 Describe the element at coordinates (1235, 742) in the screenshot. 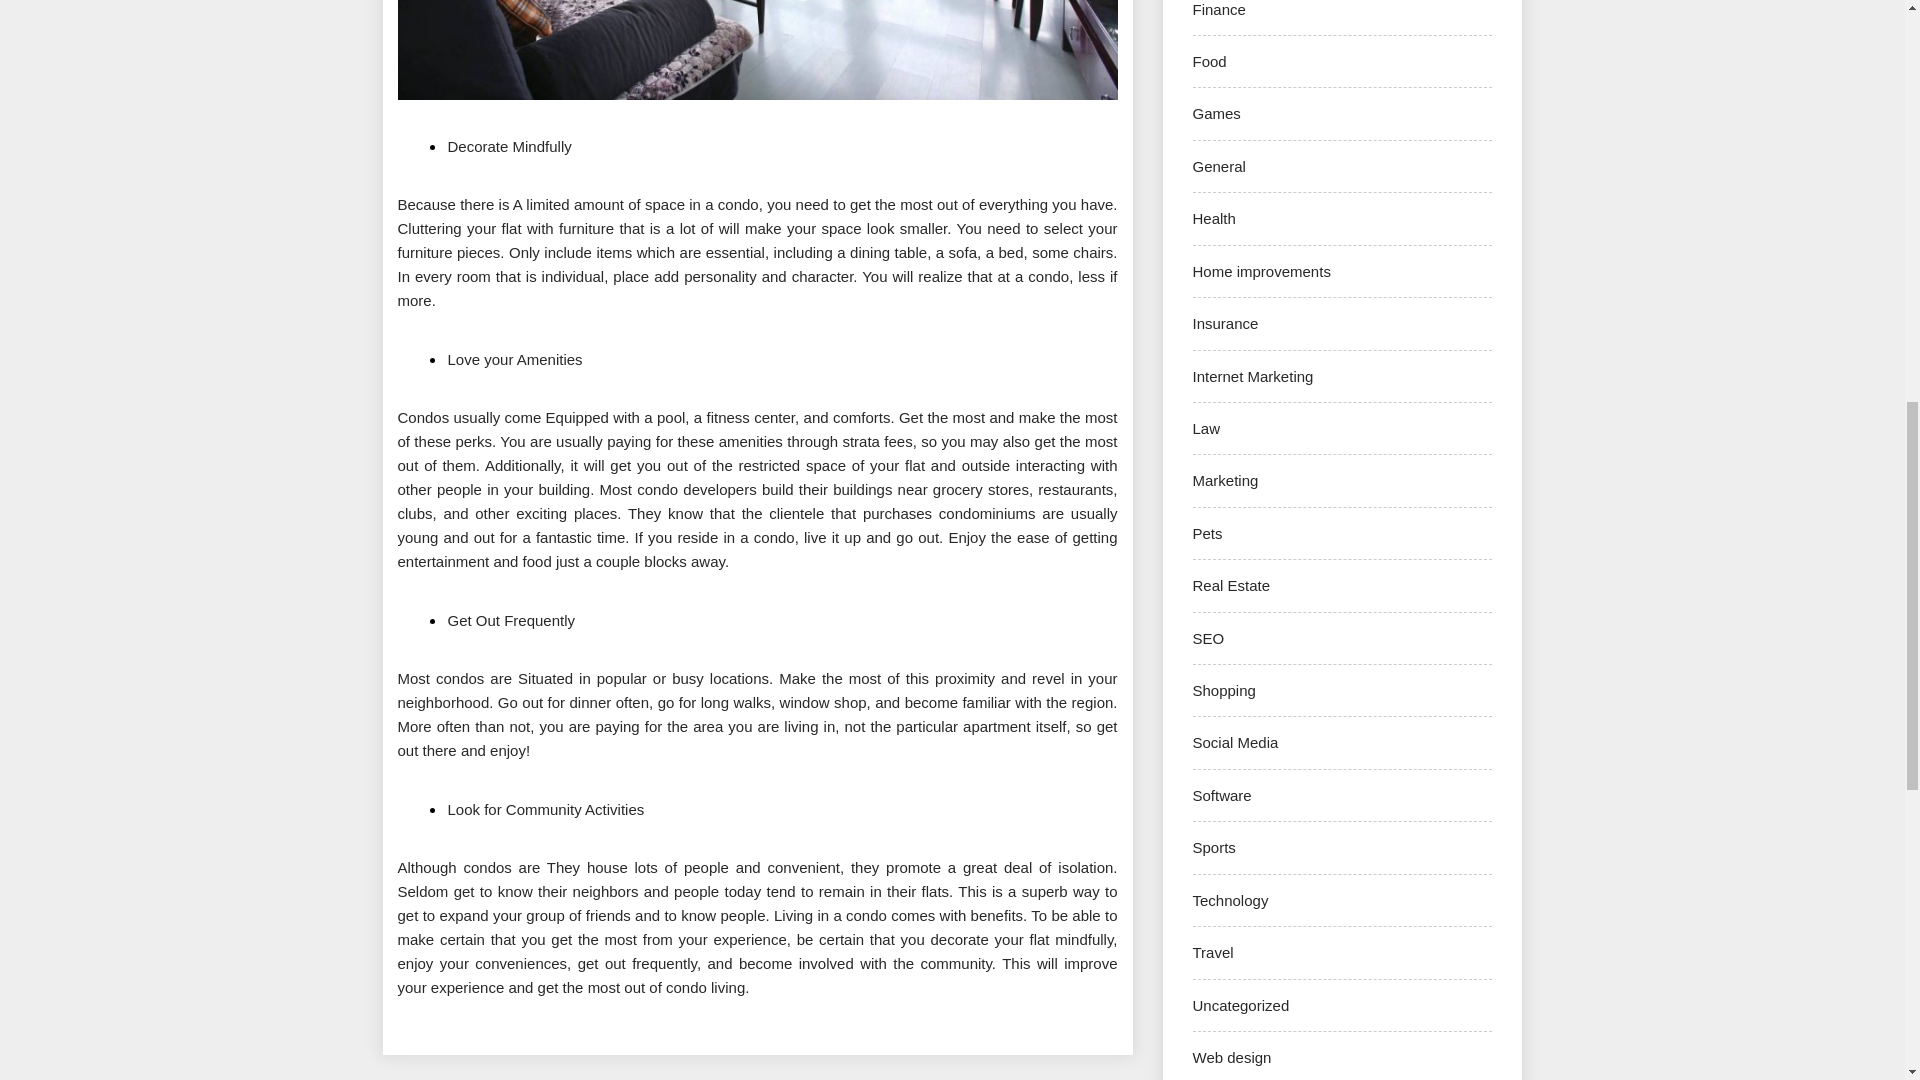

I see `Social Media` at that location.